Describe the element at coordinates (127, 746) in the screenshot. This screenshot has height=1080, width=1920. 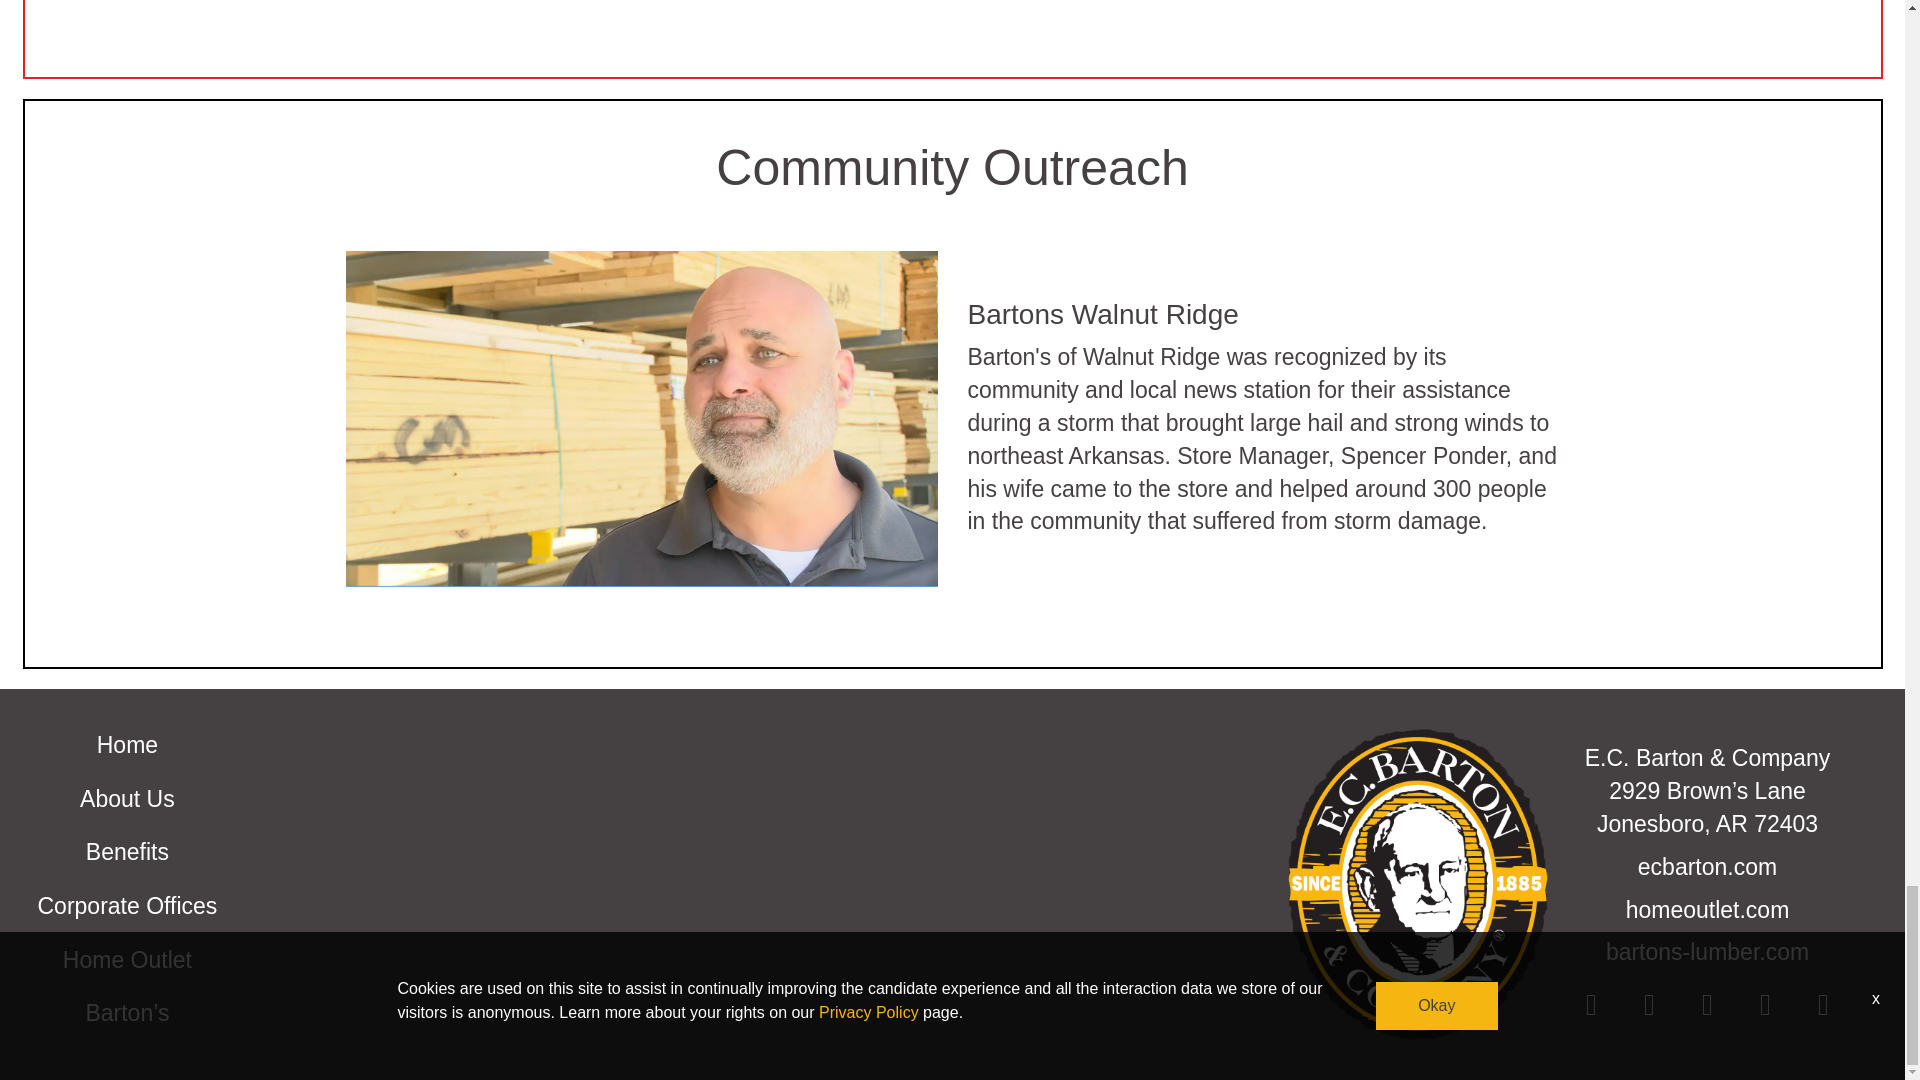
I see `Home` at that location.